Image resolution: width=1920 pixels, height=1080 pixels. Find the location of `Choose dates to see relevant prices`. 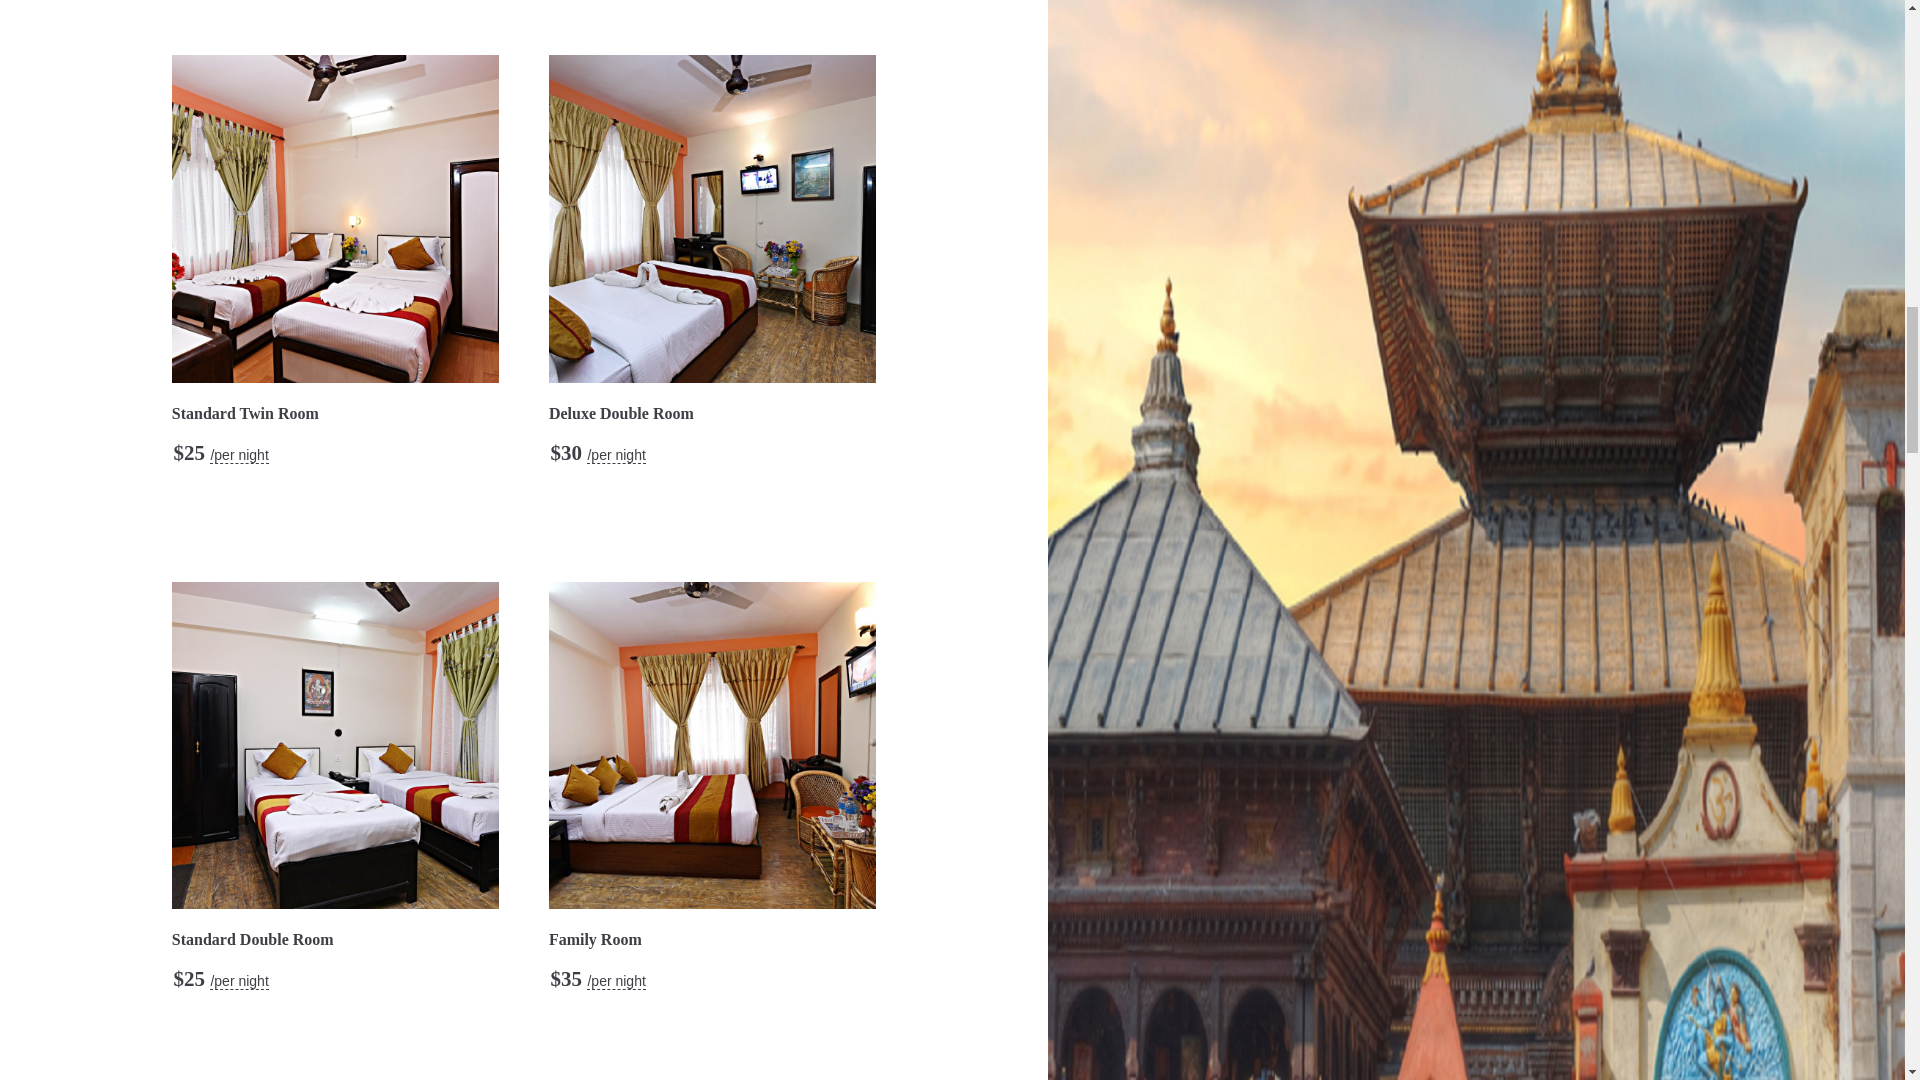

Choose dates to see relevant prices is located at coordinates (238, 456).